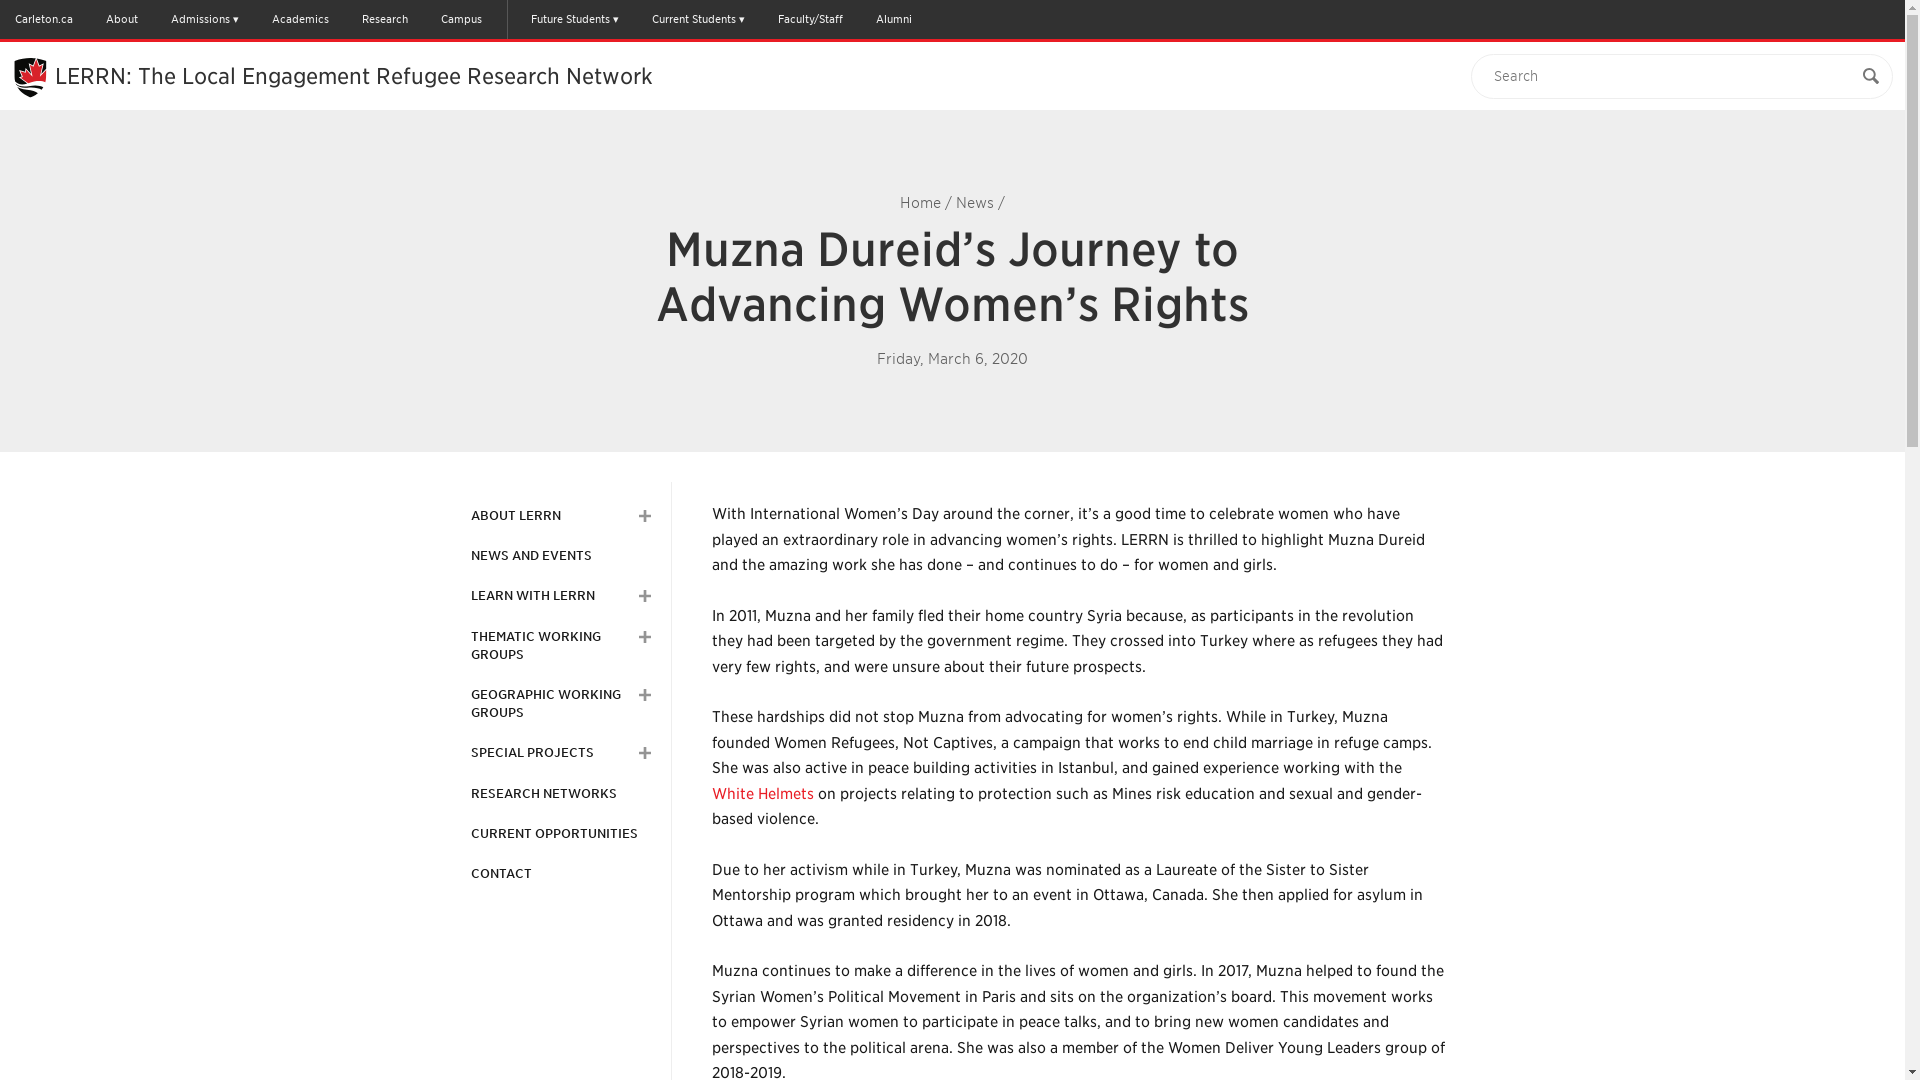 The width and height of the screenshot is (1920, 1080). I want to click on Home, so click(920, 202).